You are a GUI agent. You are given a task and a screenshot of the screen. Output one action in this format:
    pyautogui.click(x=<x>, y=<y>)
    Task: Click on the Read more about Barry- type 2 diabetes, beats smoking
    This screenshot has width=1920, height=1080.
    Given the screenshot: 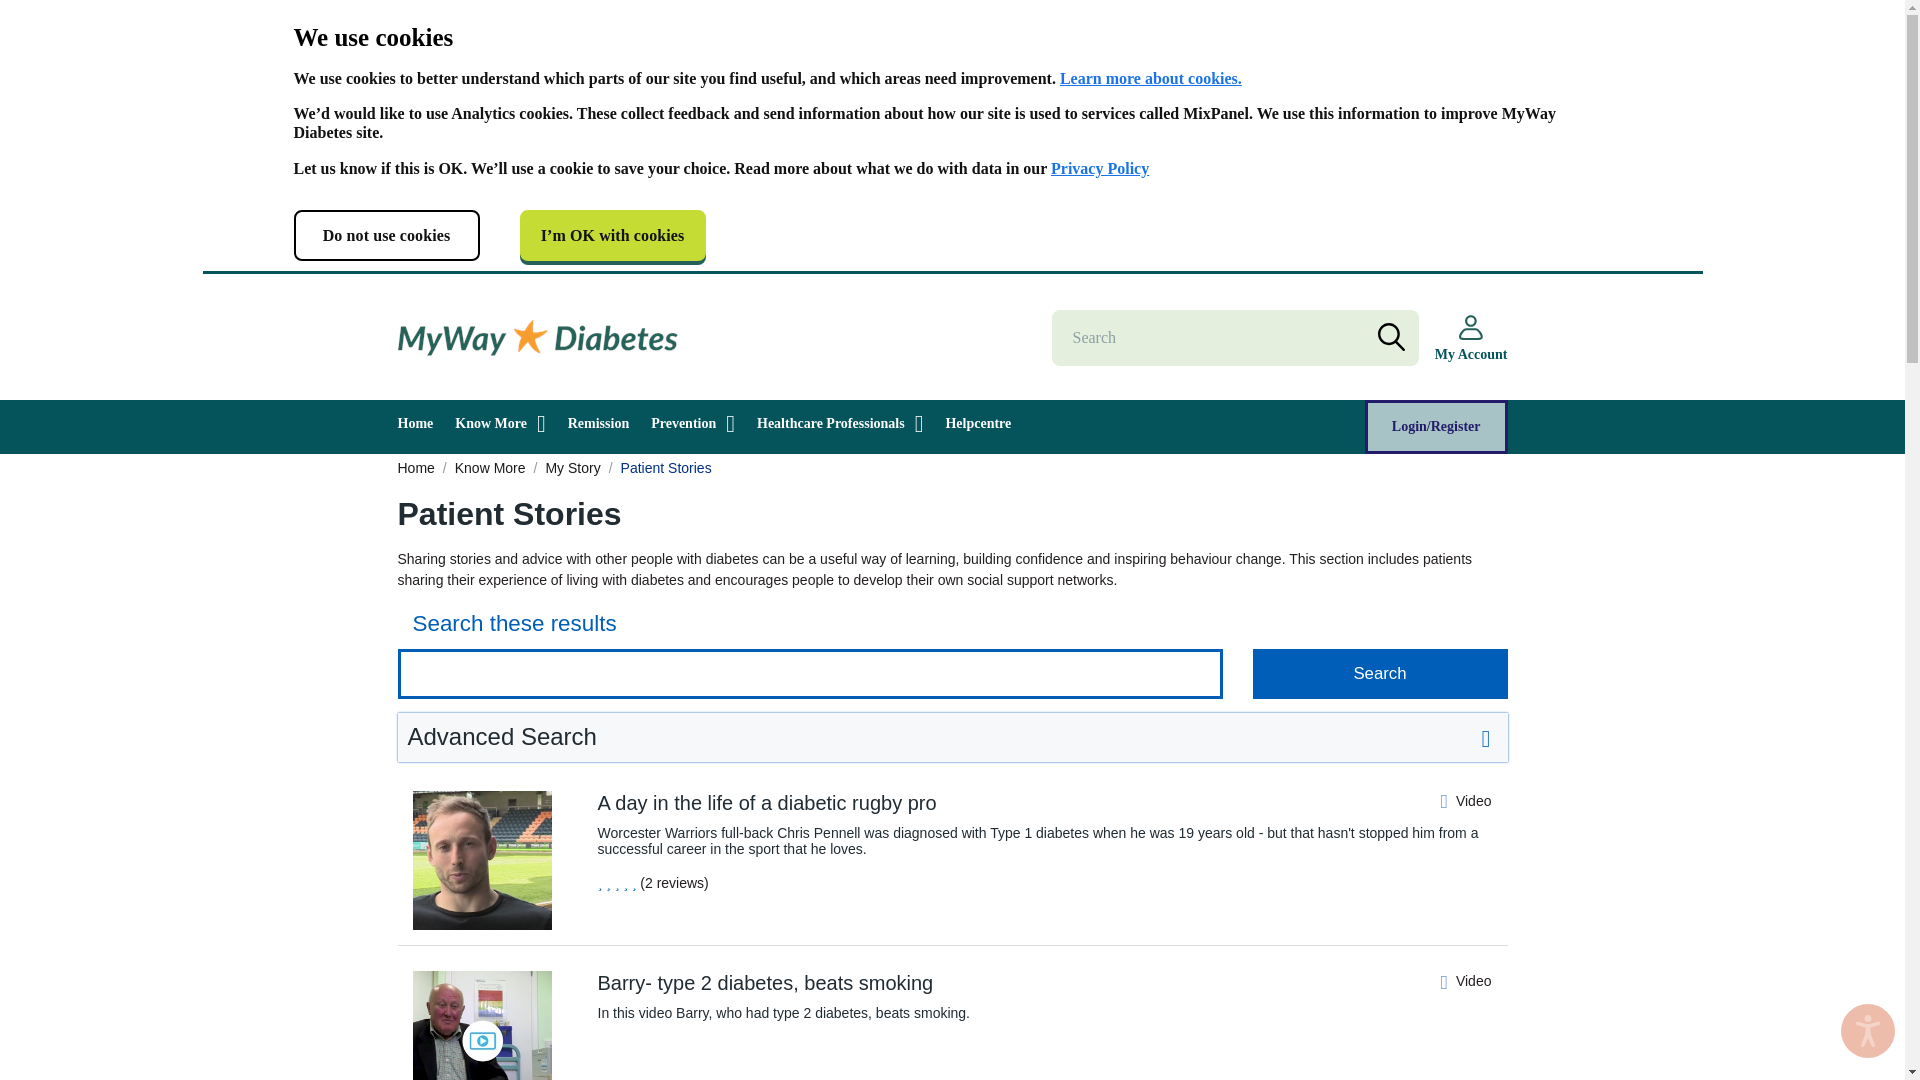 What is the action you would take?
    pyautogui.click(x=482, y=1040)
    